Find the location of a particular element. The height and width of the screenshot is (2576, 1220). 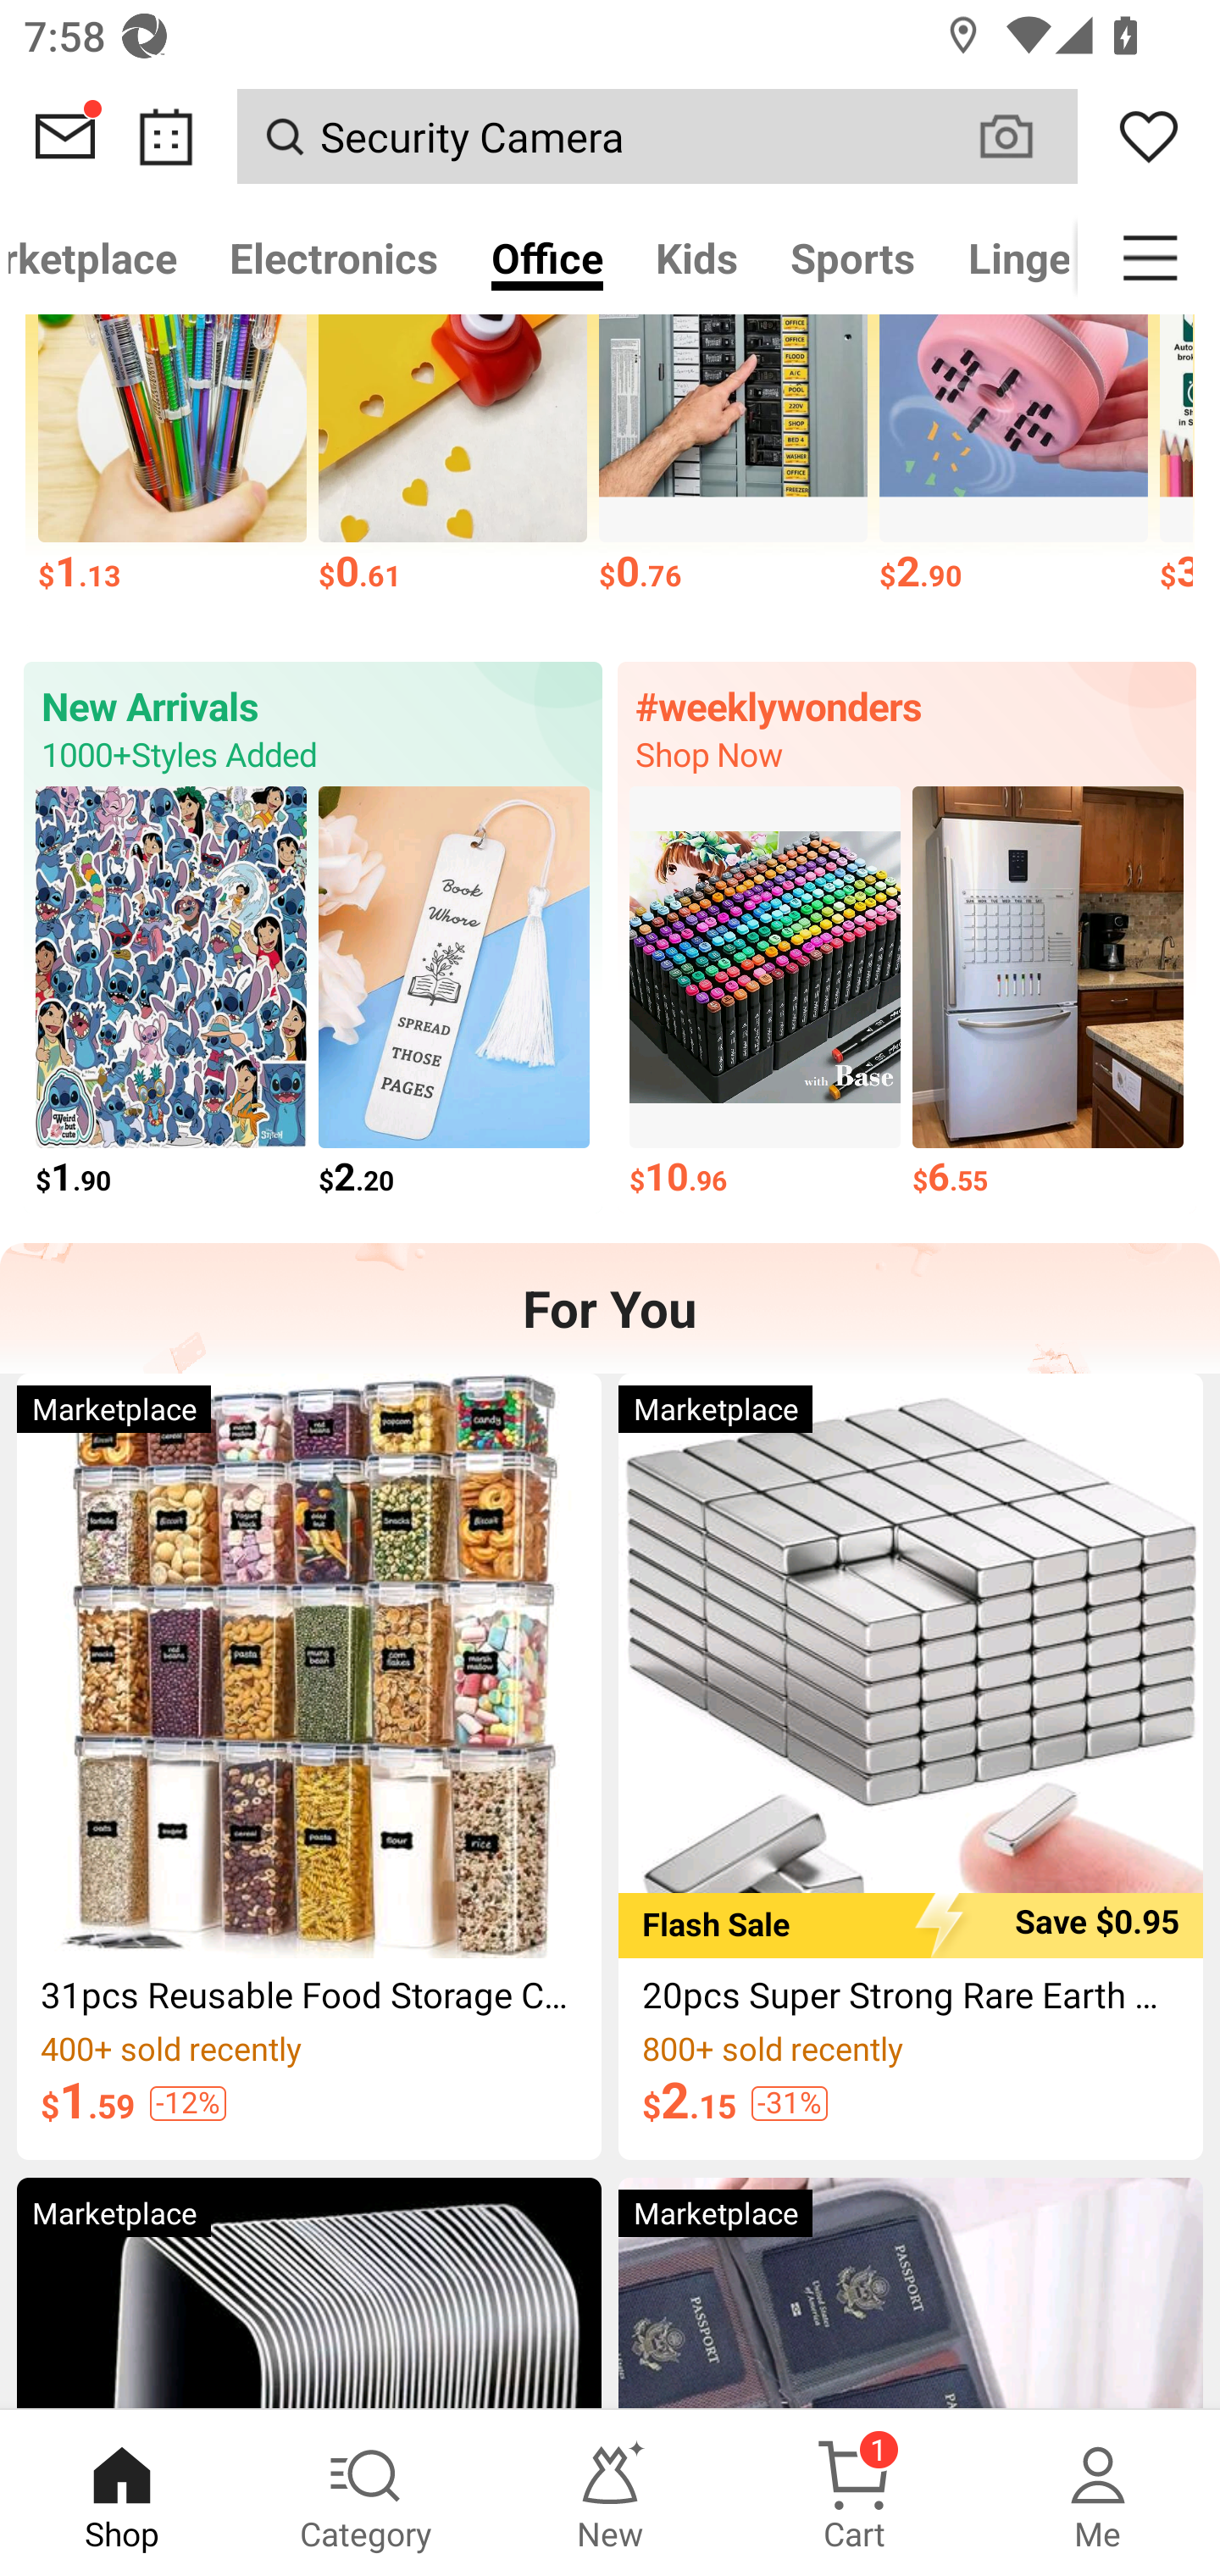

Office is located at coordinates (547, 258).